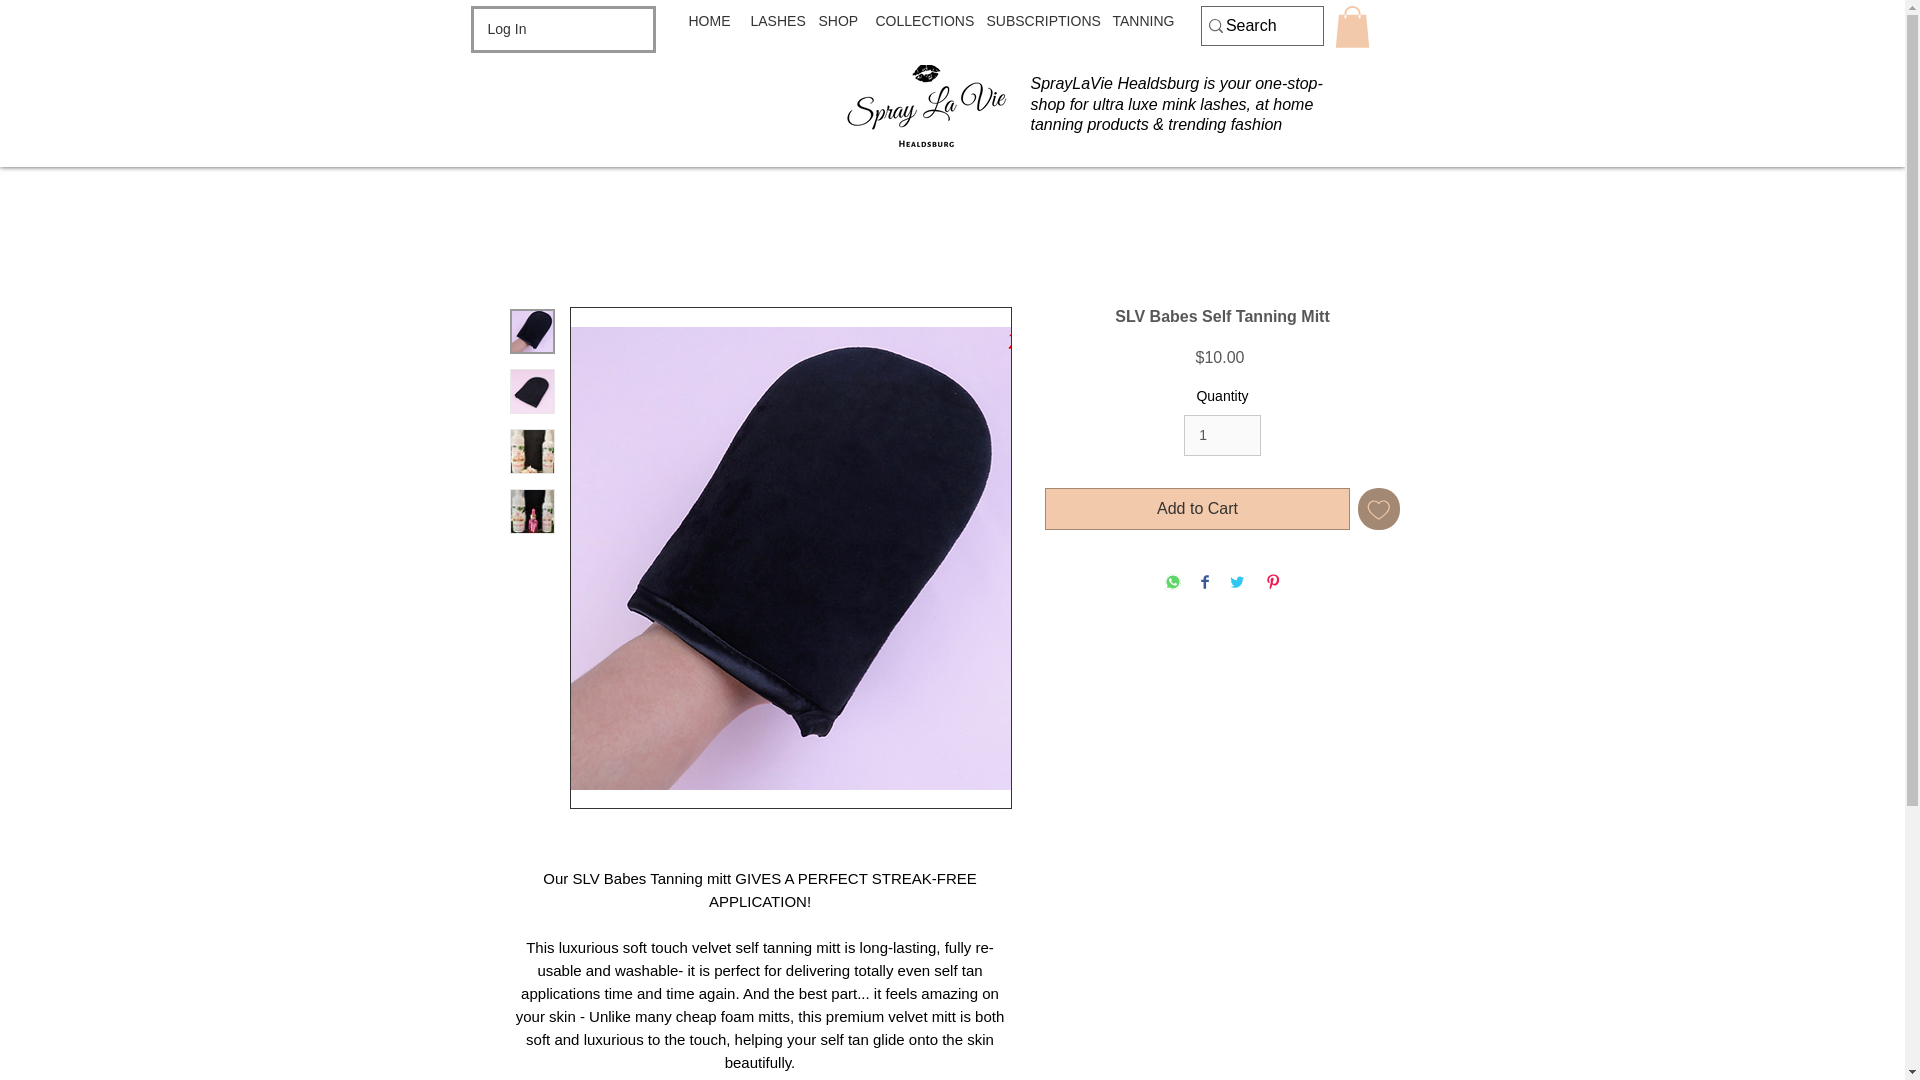  Describe the element at coordinates (508, 30) in the screenshot. I see `Log In` at that location.